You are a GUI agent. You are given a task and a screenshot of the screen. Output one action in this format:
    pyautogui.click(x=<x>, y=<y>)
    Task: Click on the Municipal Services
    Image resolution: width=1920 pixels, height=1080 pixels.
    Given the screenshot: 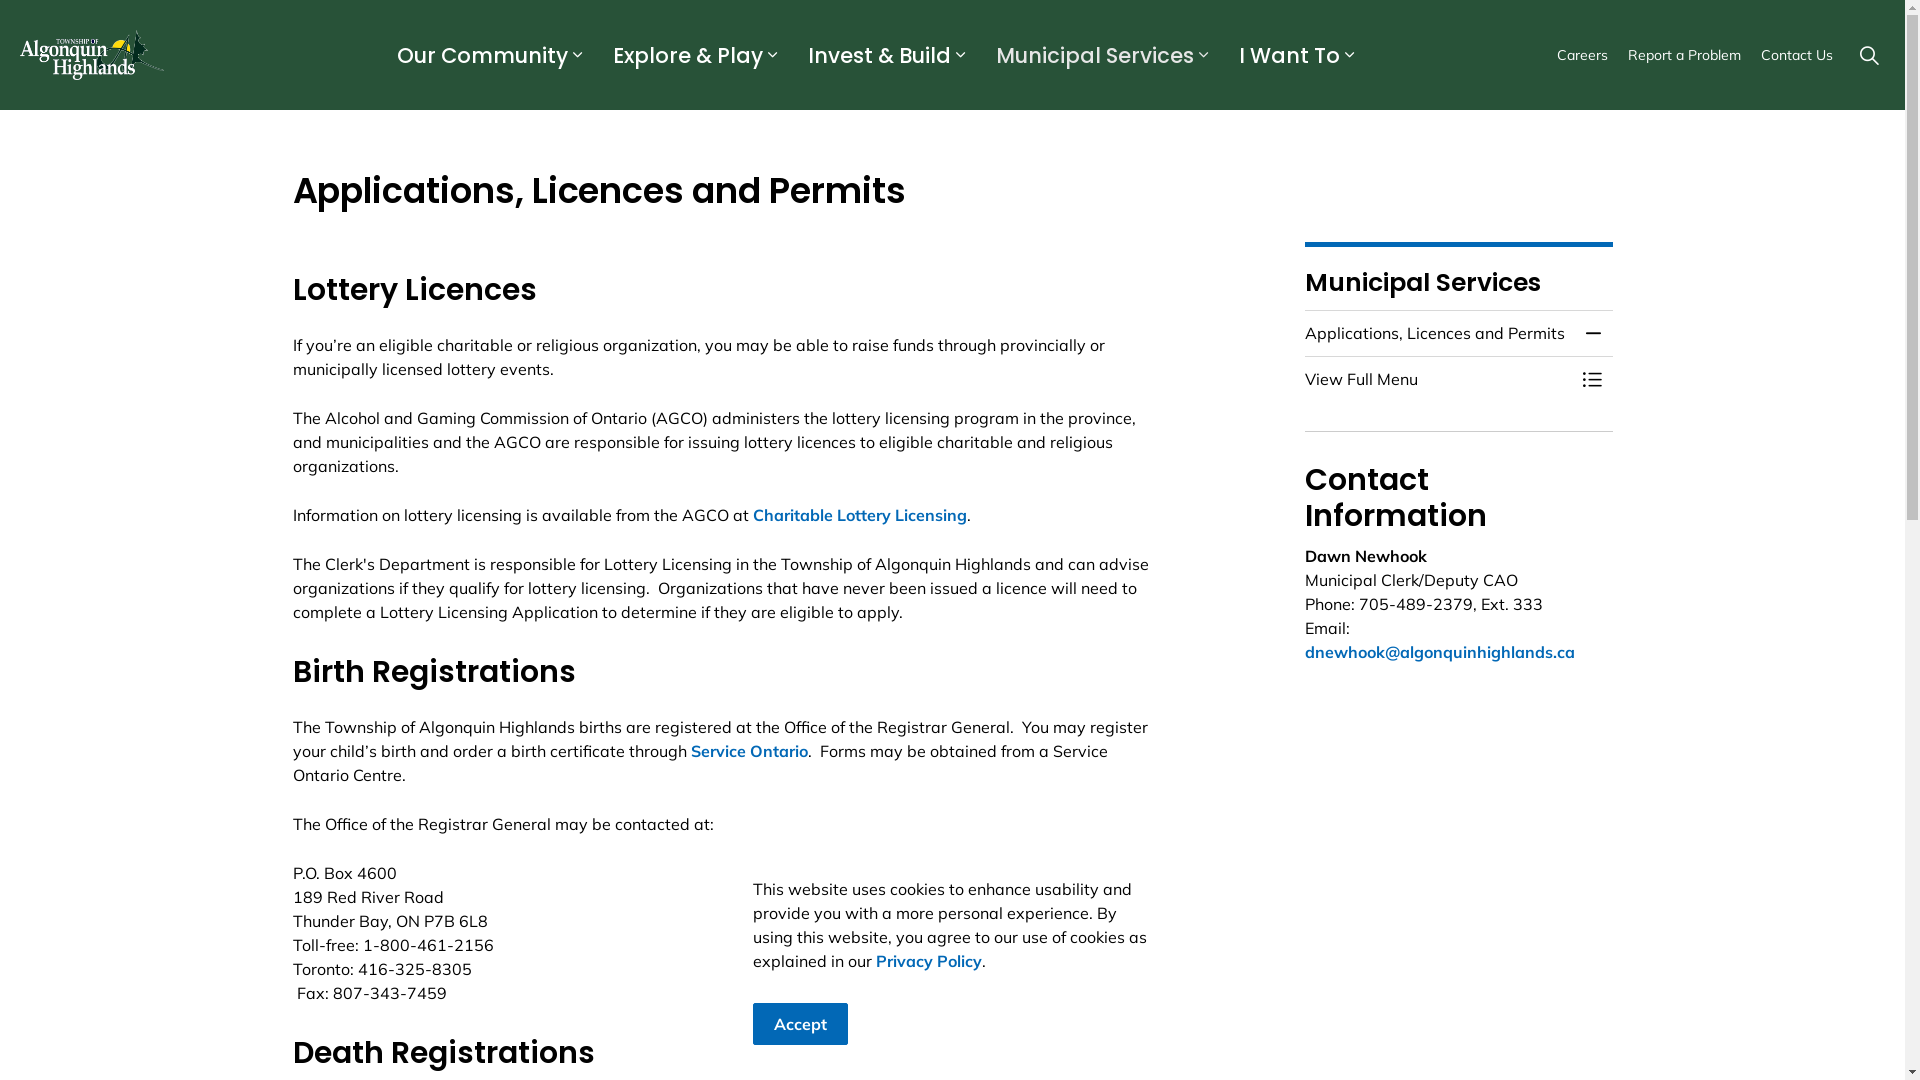 What is the action you would take?
    pyautogui.click(x=1092, y=55)
    